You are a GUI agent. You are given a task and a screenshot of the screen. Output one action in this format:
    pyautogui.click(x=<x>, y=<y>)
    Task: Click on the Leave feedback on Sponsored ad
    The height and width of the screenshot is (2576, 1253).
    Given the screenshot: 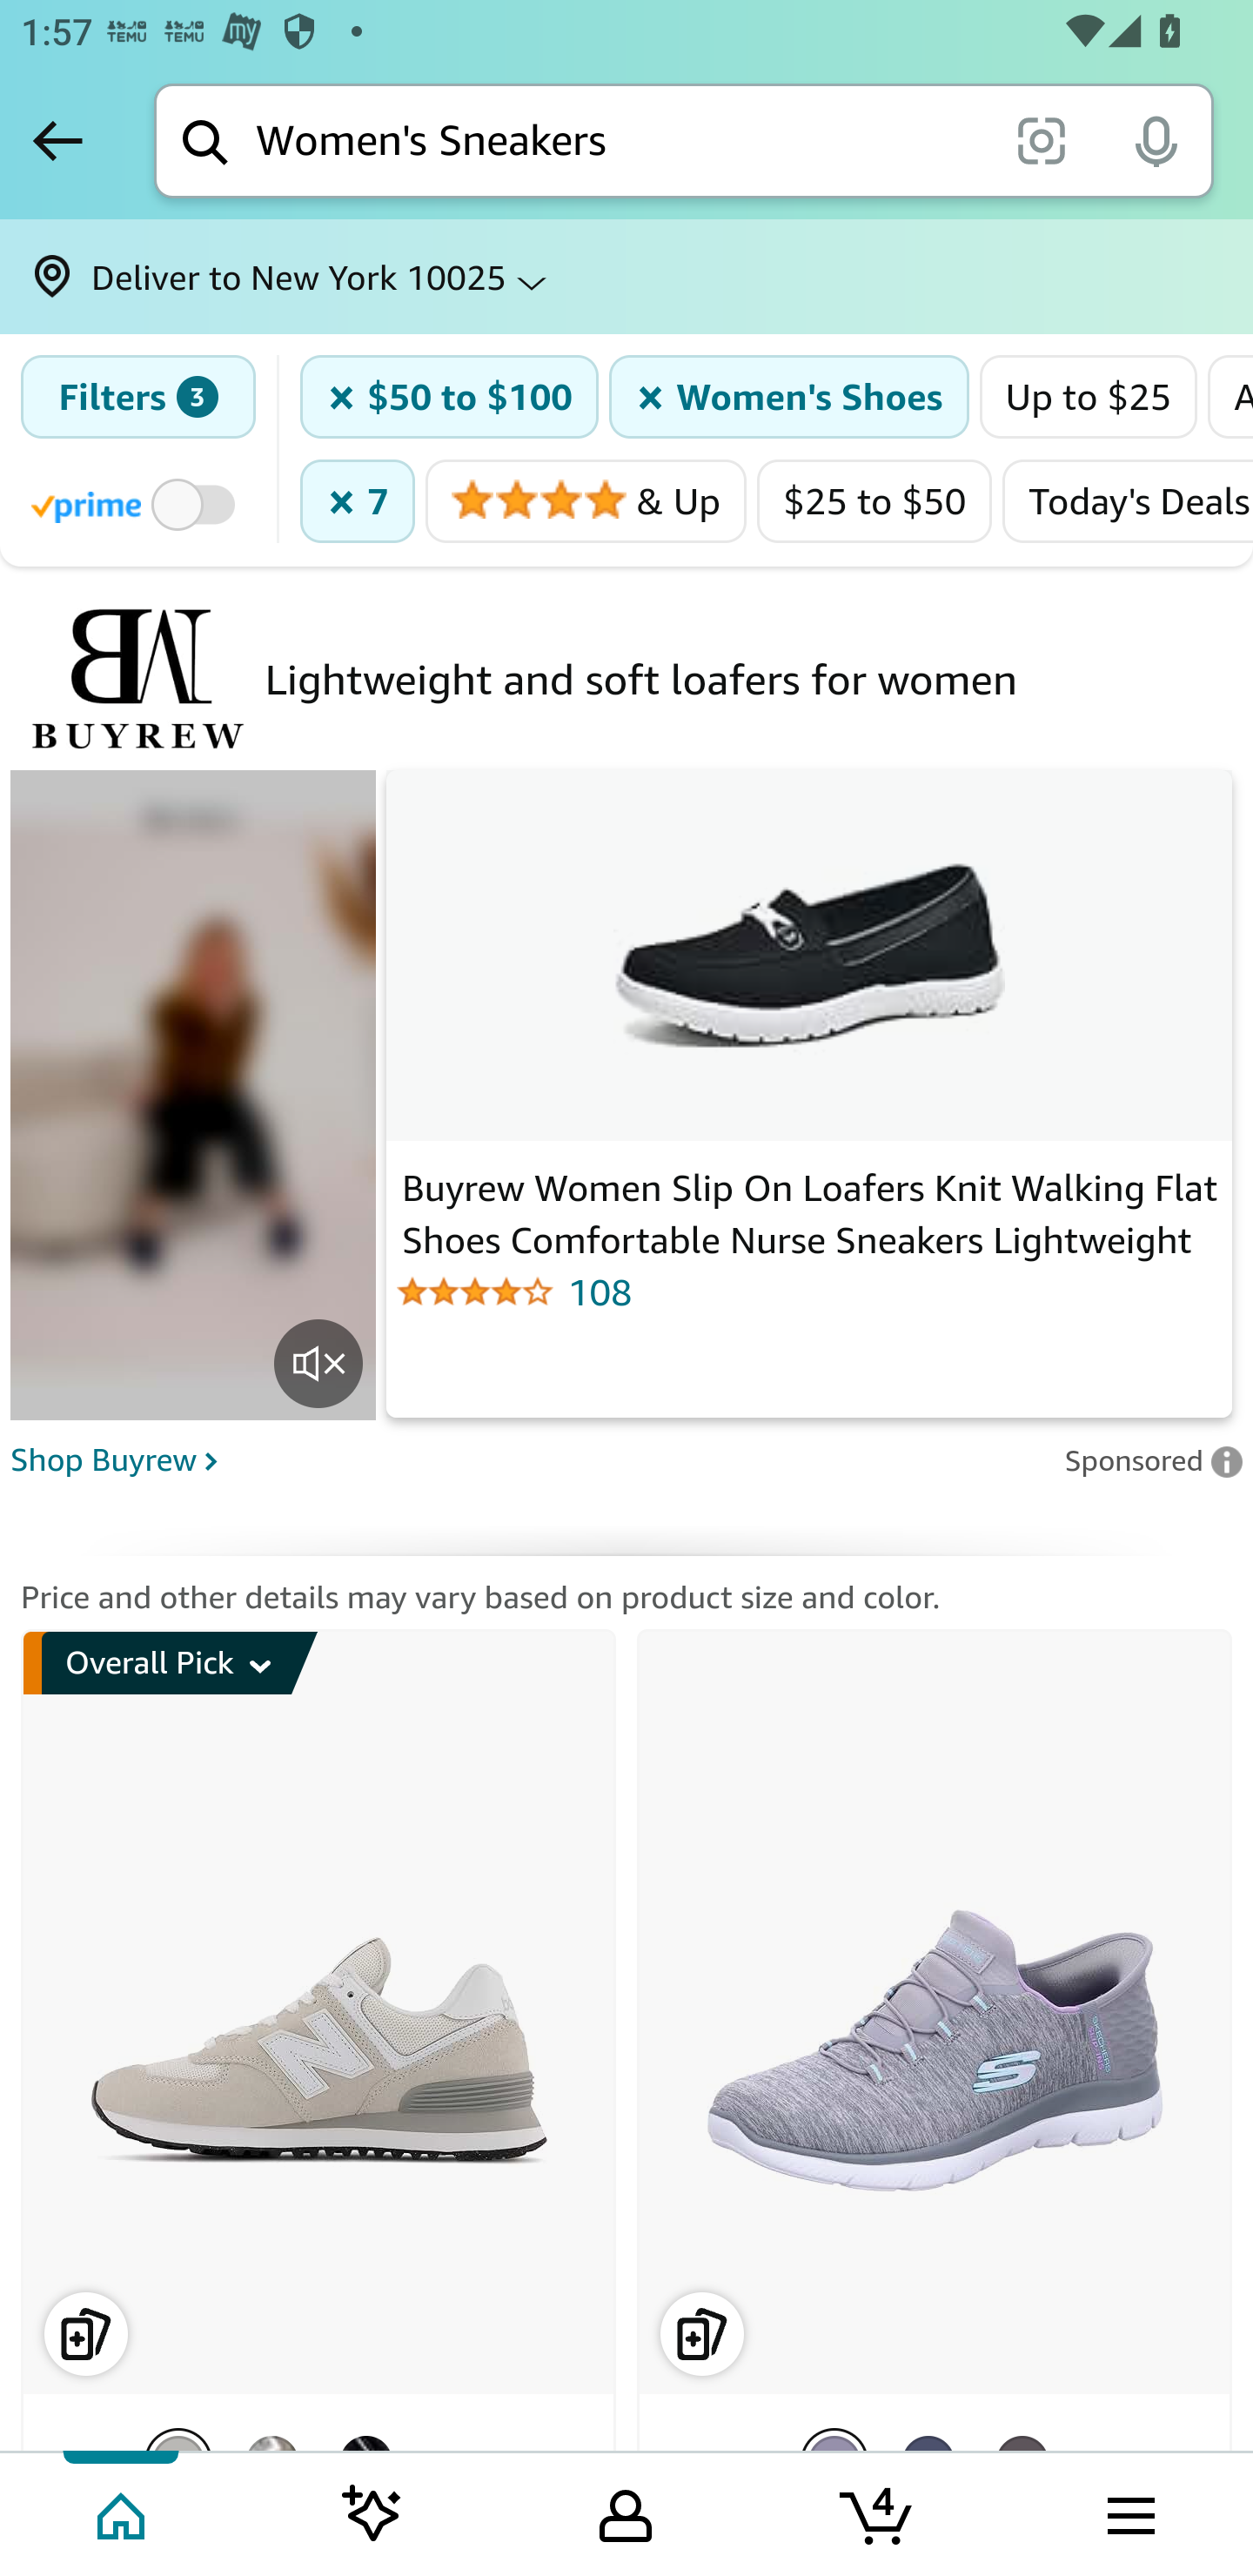 What is the action you would take?
    pyautogui.click(x=1152, y=1459)
    